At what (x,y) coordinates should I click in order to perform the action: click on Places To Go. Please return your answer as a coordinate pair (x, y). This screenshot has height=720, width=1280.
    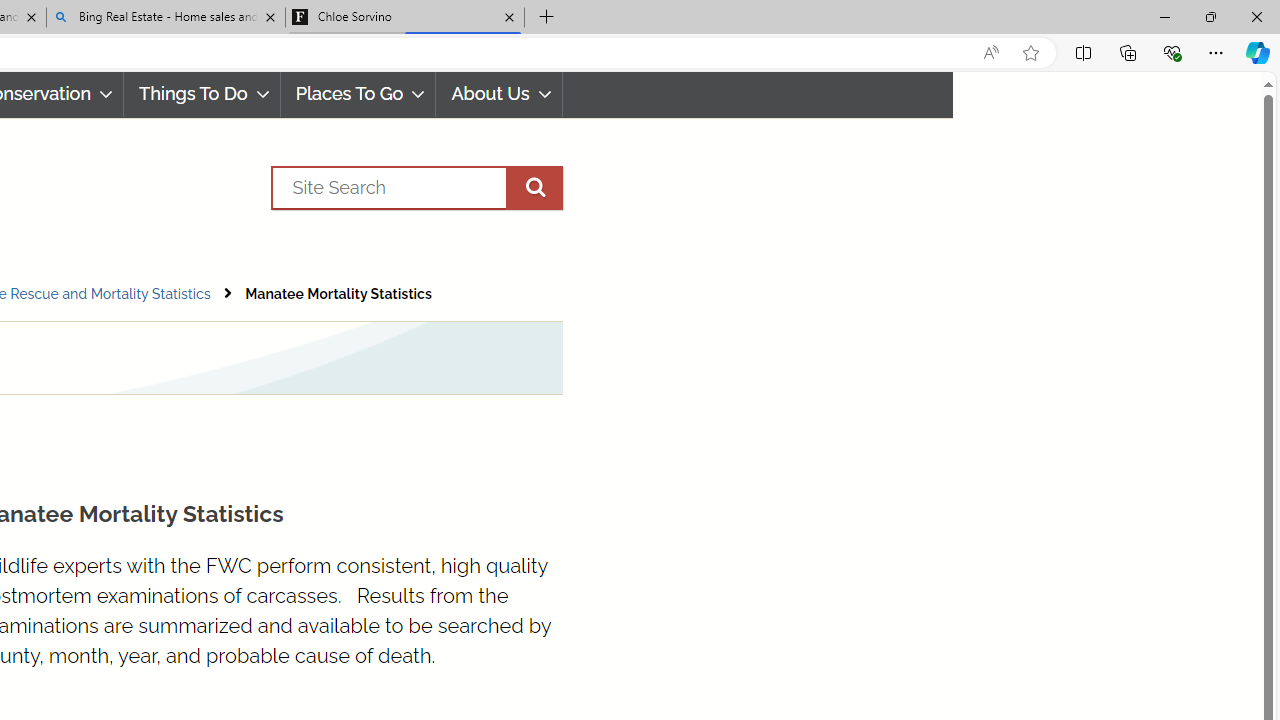
    Looking at the image, I should click on (358, 94).